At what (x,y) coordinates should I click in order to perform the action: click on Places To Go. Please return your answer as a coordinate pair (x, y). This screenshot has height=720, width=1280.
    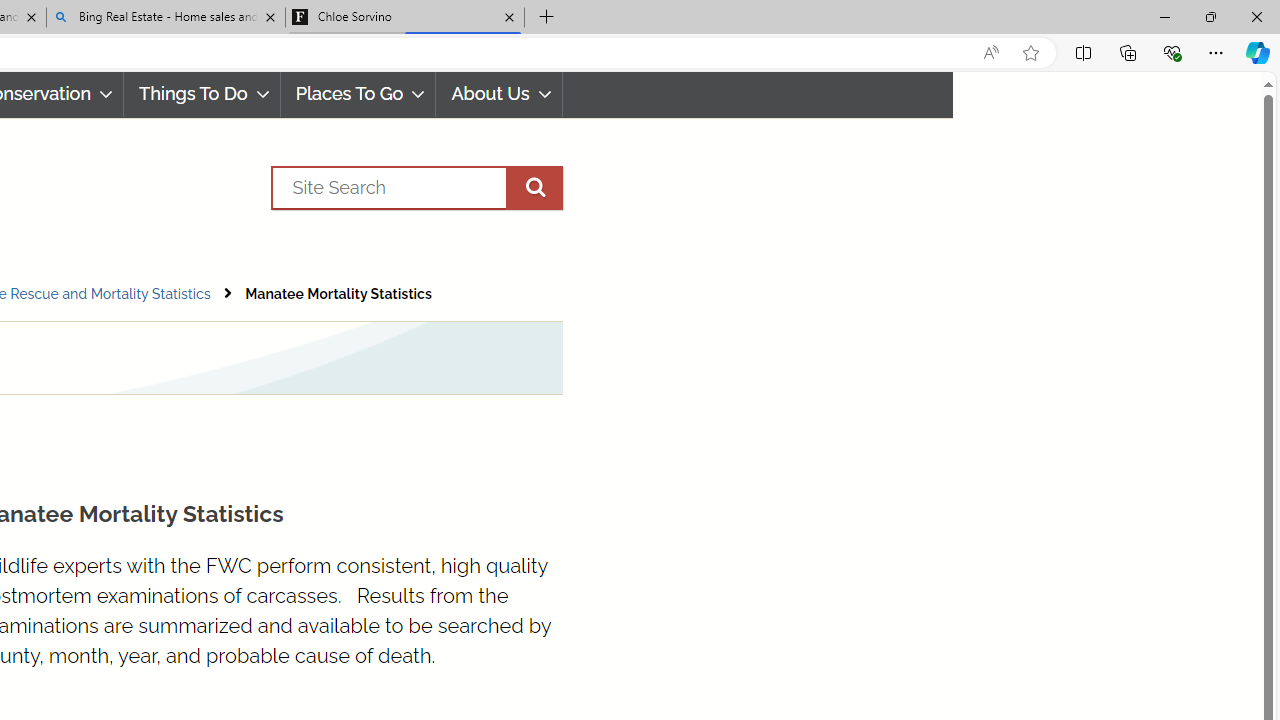
    Looking at the image, I should click on (358, 94).